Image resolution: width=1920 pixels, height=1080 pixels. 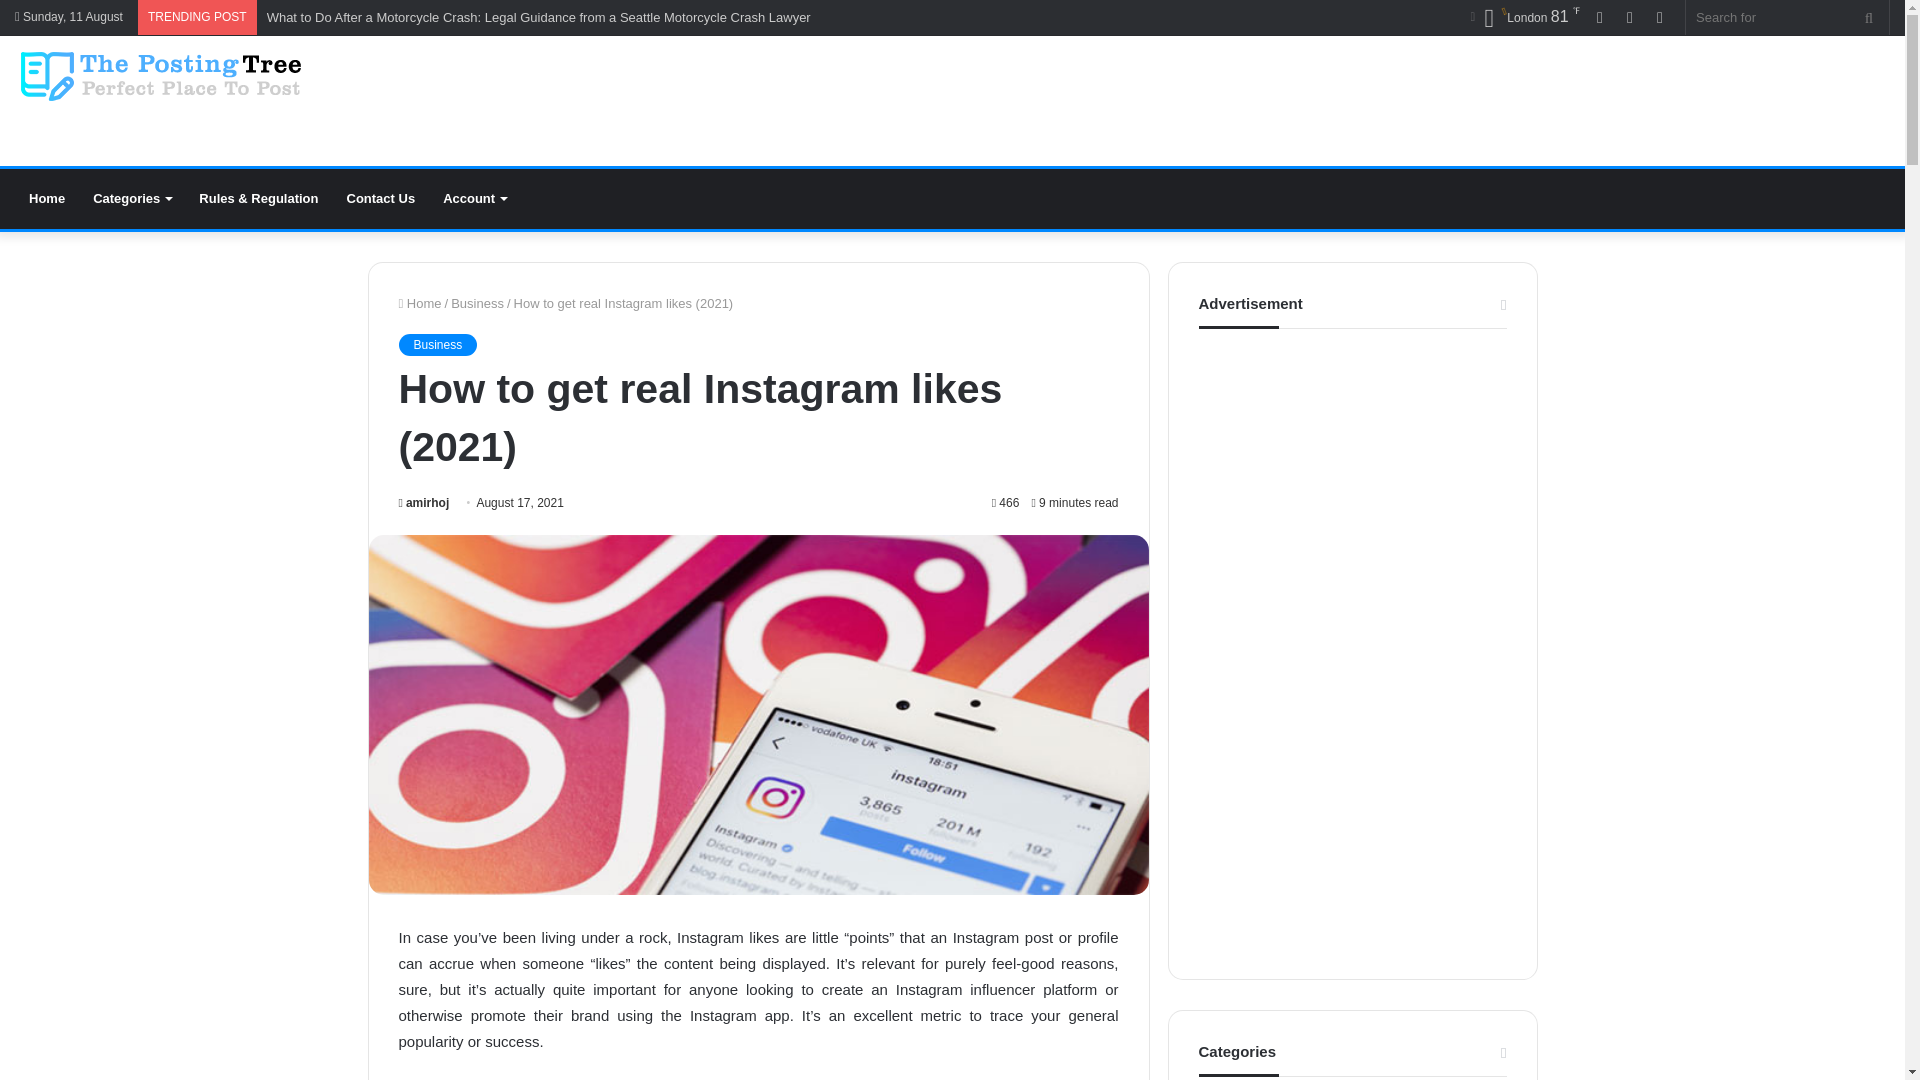 What do you see at coordinates (423, 502) in the screenshot?
I see `amirhoj` at bounding box center [423, 502].